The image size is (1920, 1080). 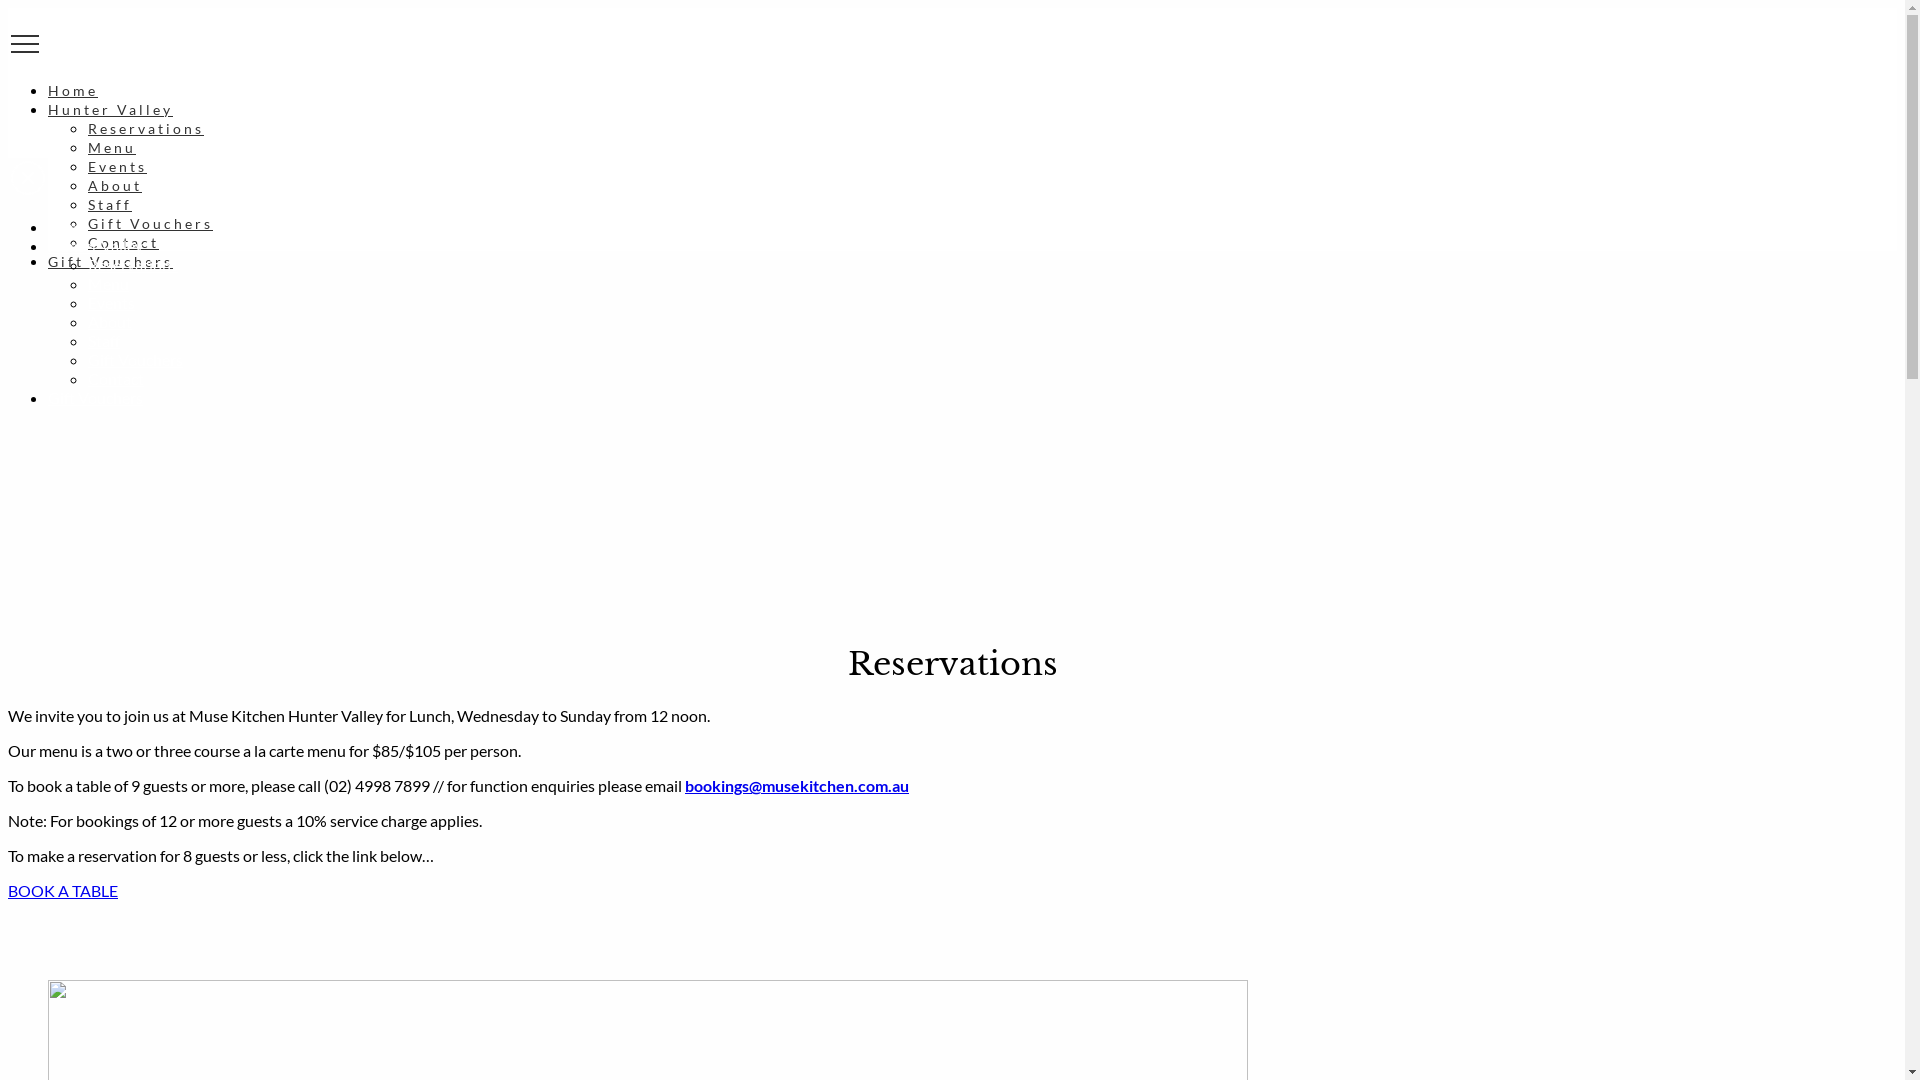 What do you see at coordinates (69, 226) in the screenshot?
I see `Home` at bounding box center [69, 226].